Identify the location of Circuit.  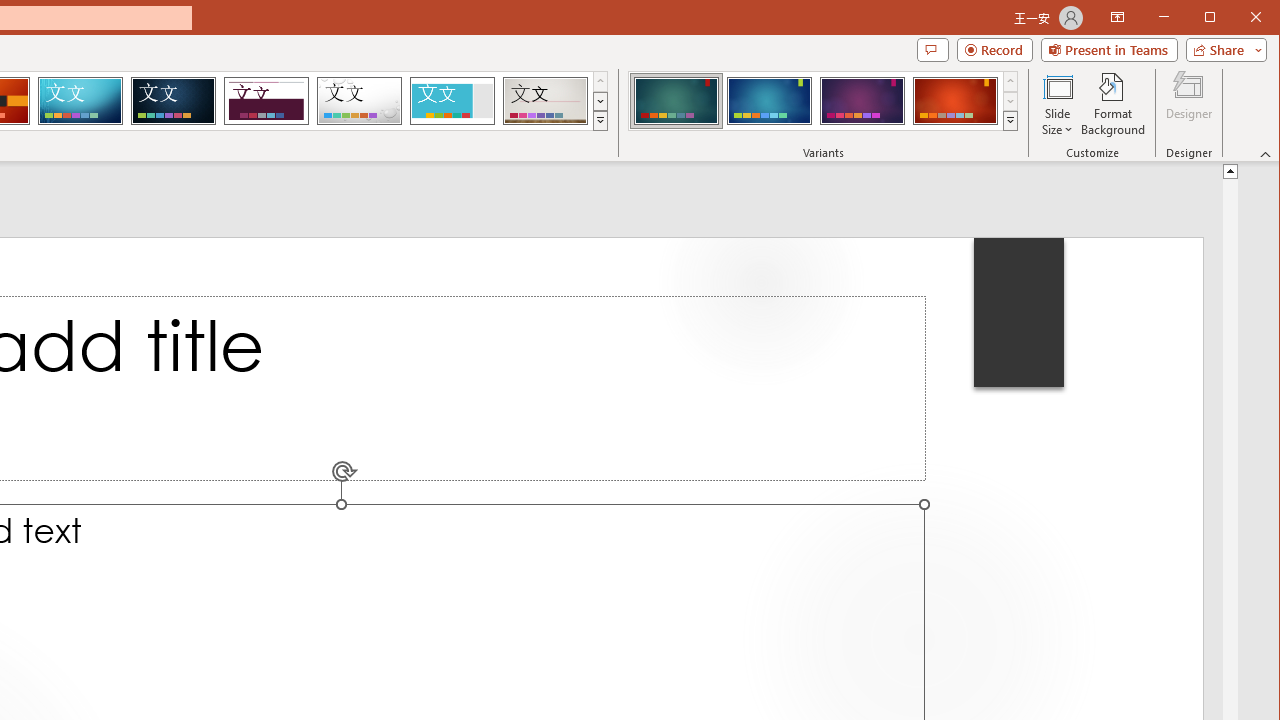
(80, 100).